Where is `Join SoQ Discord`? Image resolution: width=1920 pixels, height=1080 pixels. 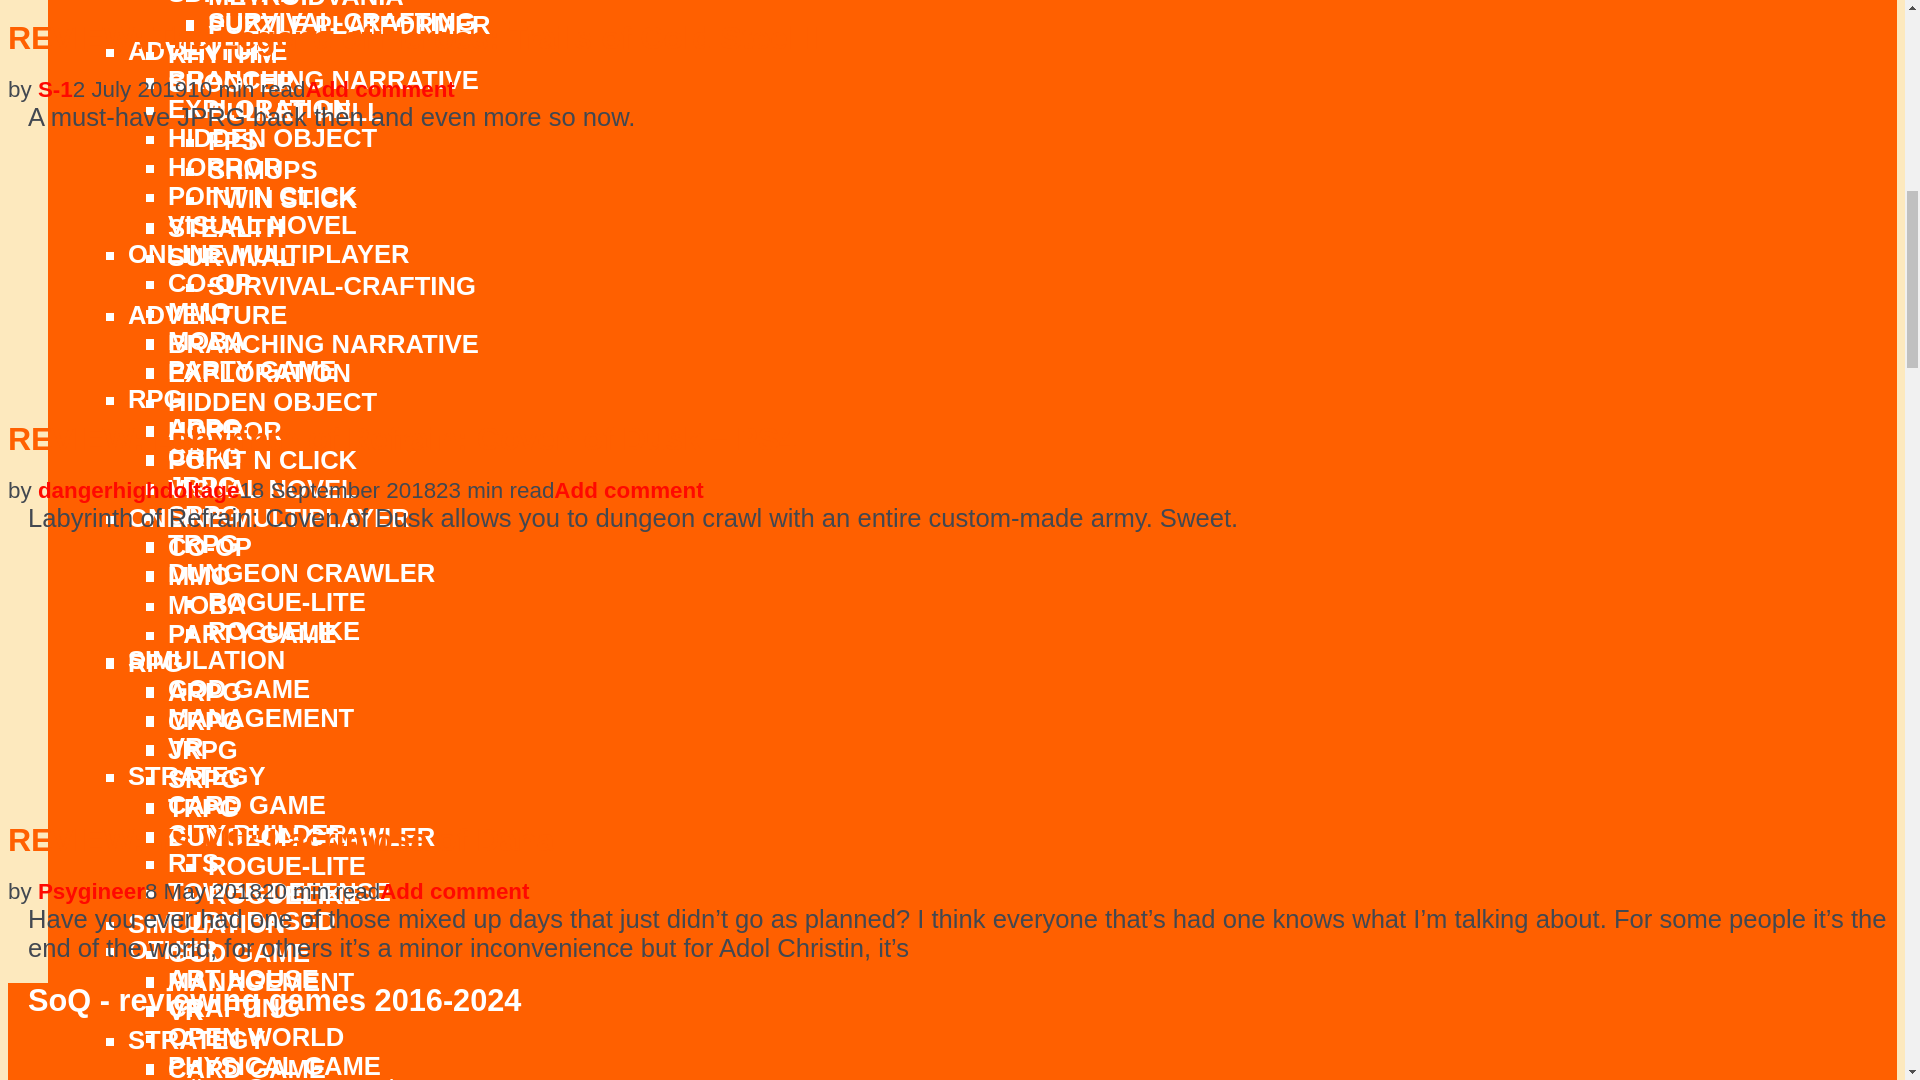 Join SoQ Discord is located at coordinates (111, 1077).